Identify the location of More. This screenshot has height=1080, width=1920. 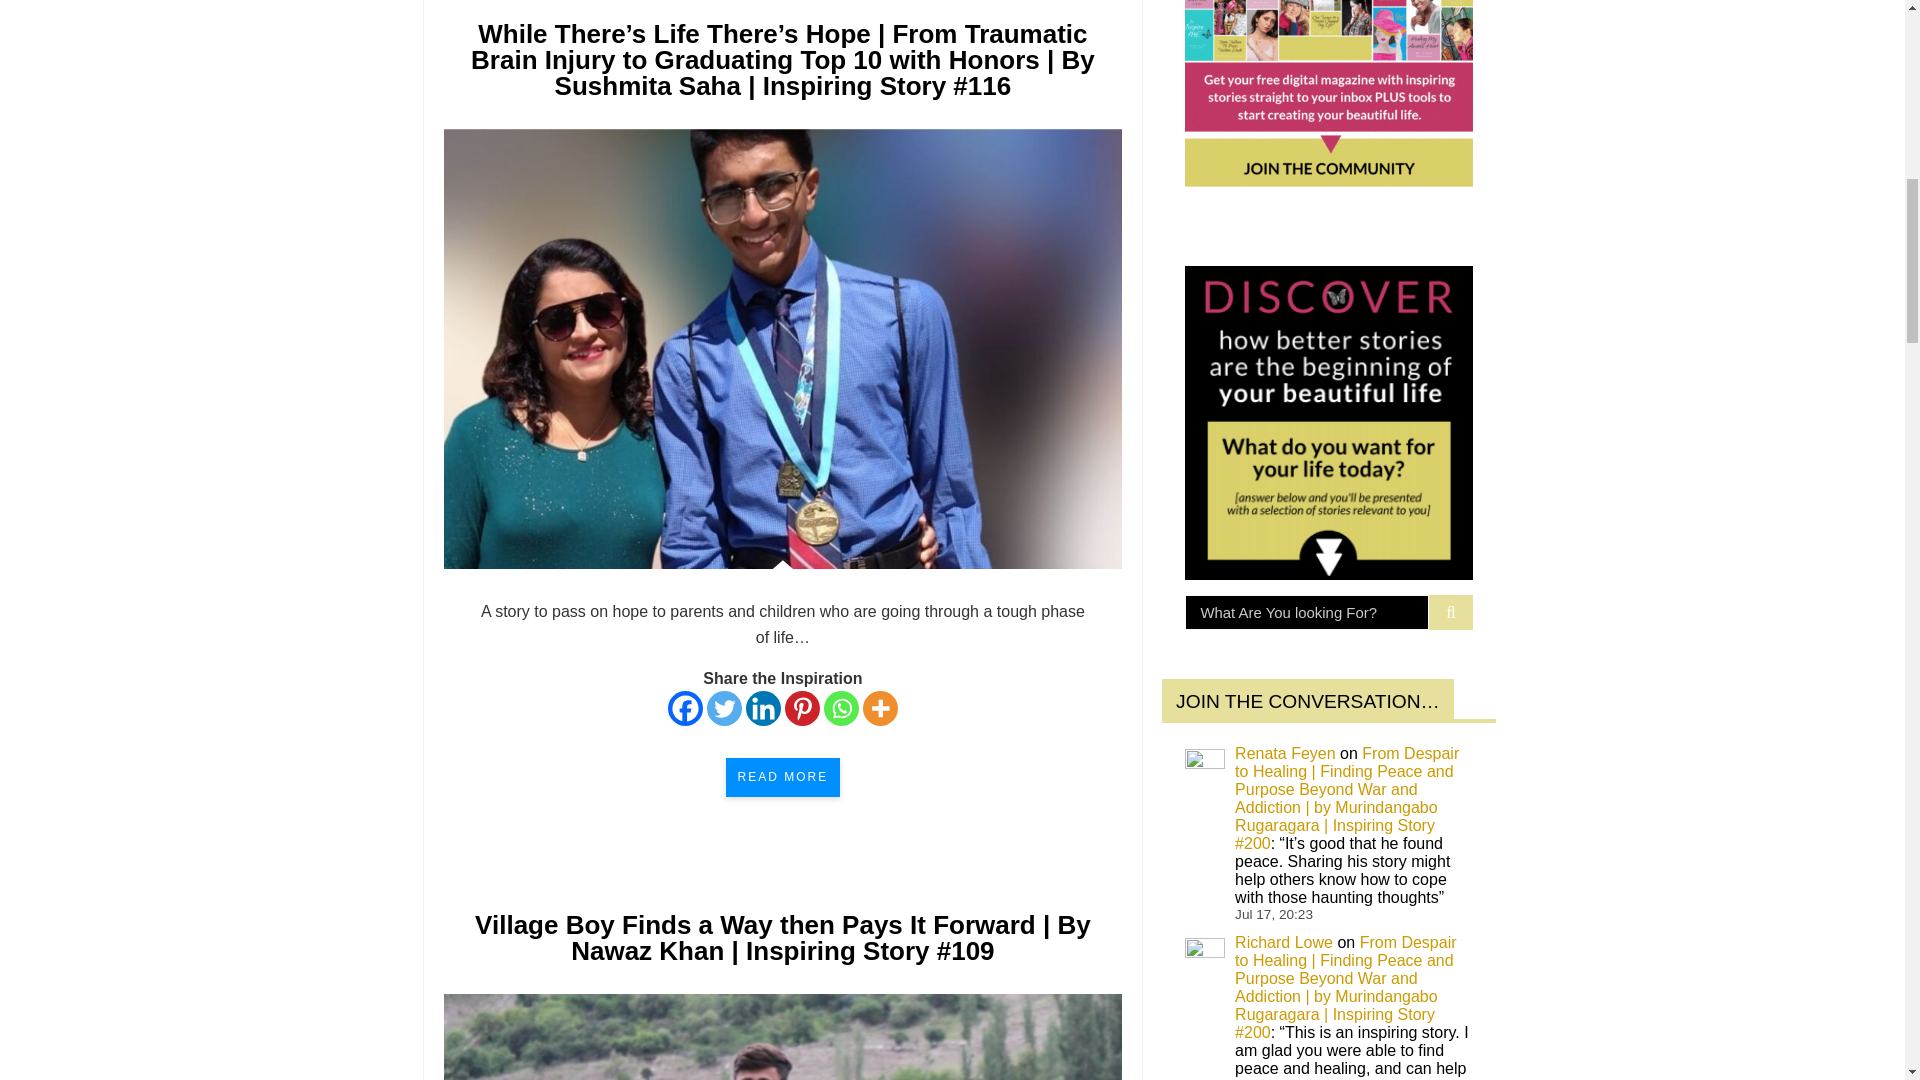
(880, 708).